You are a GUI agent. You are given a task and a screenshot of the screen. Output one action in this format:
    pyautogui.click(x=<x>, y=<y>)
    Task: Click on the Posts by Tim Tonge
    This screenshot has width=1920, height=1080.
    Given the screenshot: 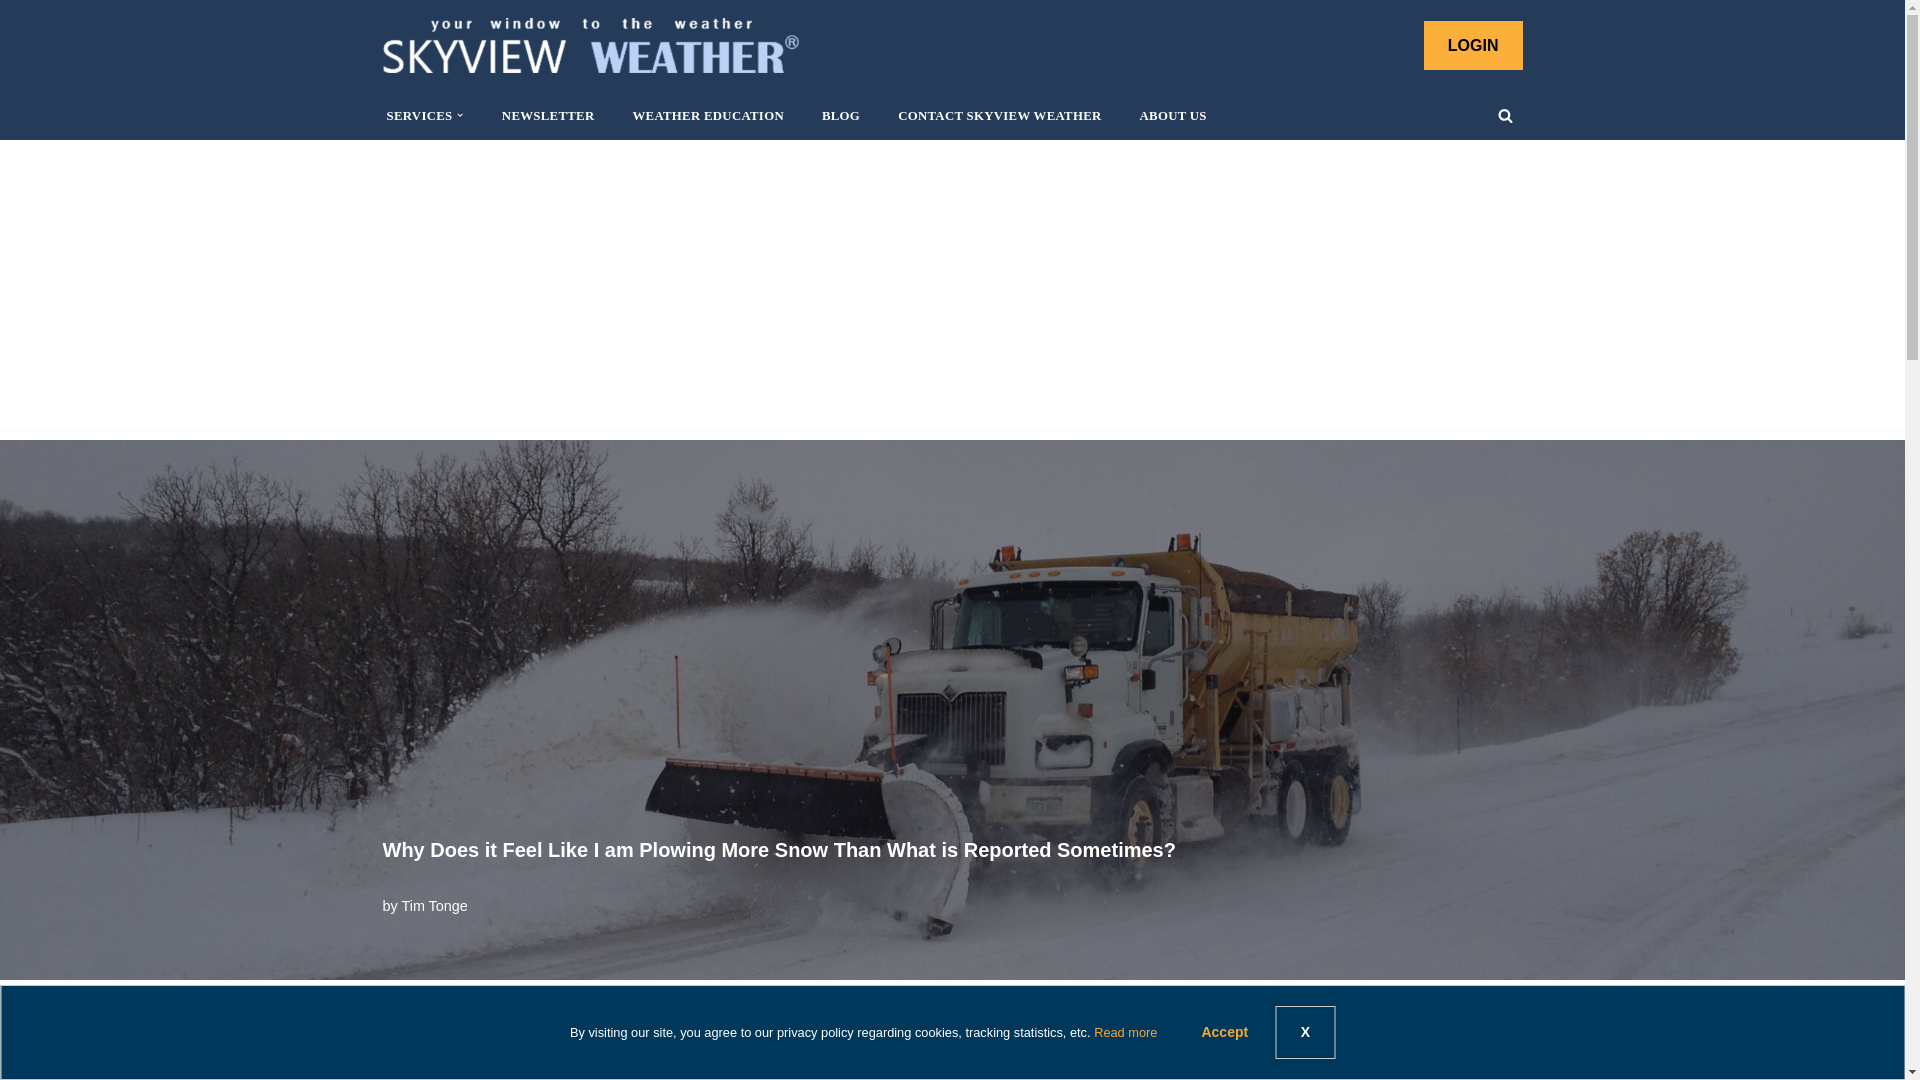 What is the action you would take?
    pyautogui.click(x=434, y=905)
    